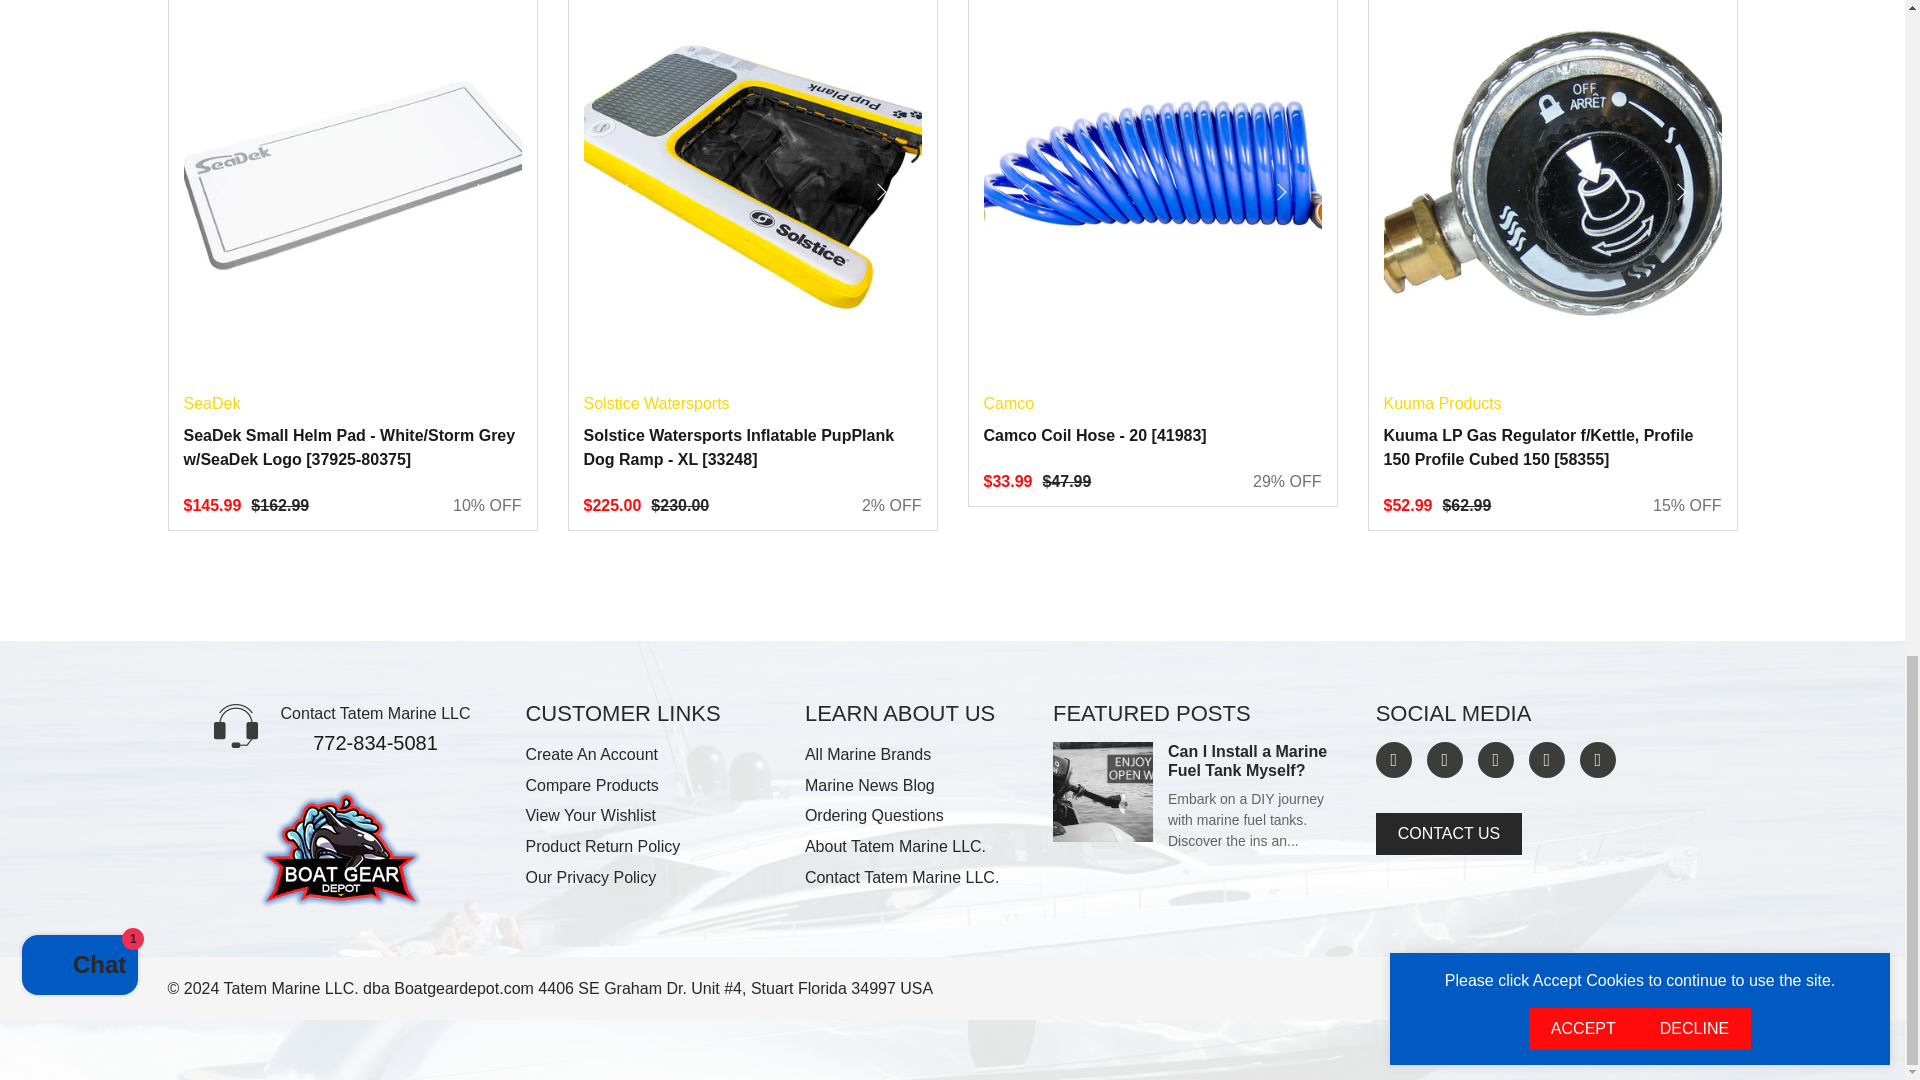 The image size is (1920, 1080). Describe the element at coordinates (1658, 990) in the screenshot. I see `Discover` at that location.